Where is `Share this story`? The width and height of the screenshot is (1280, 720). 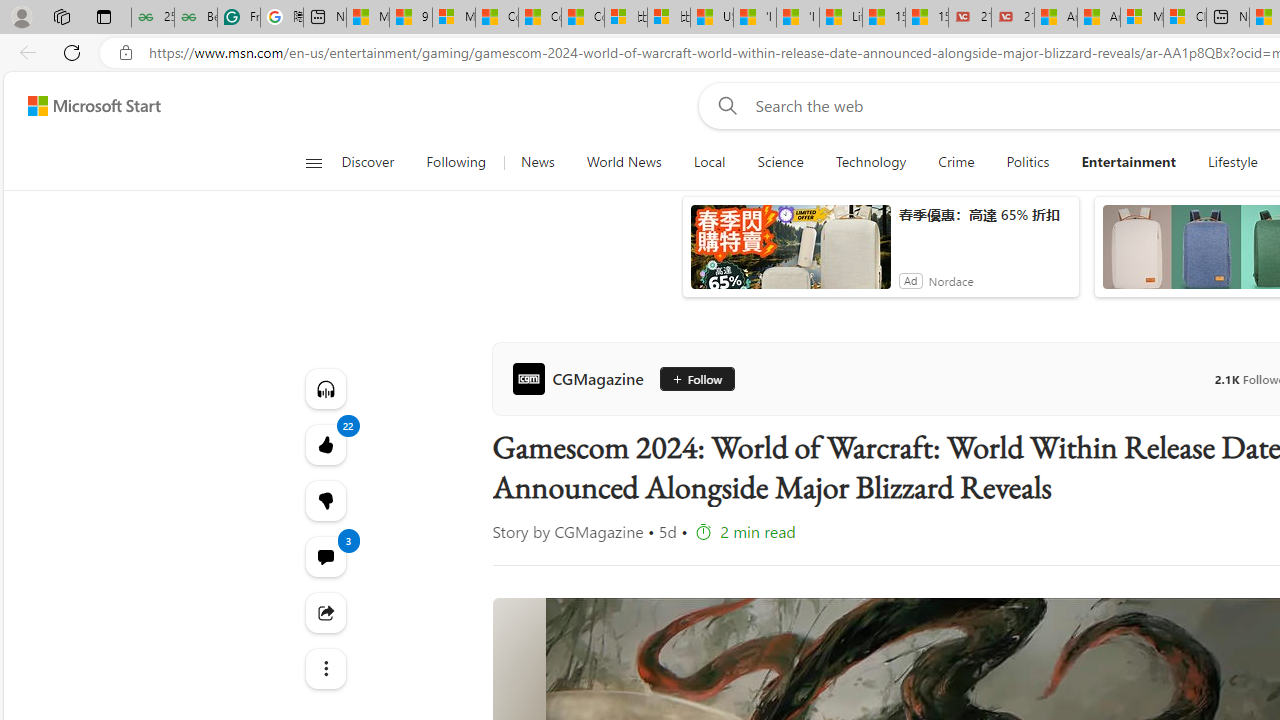
Share this story is located at coordinates (324, 612).